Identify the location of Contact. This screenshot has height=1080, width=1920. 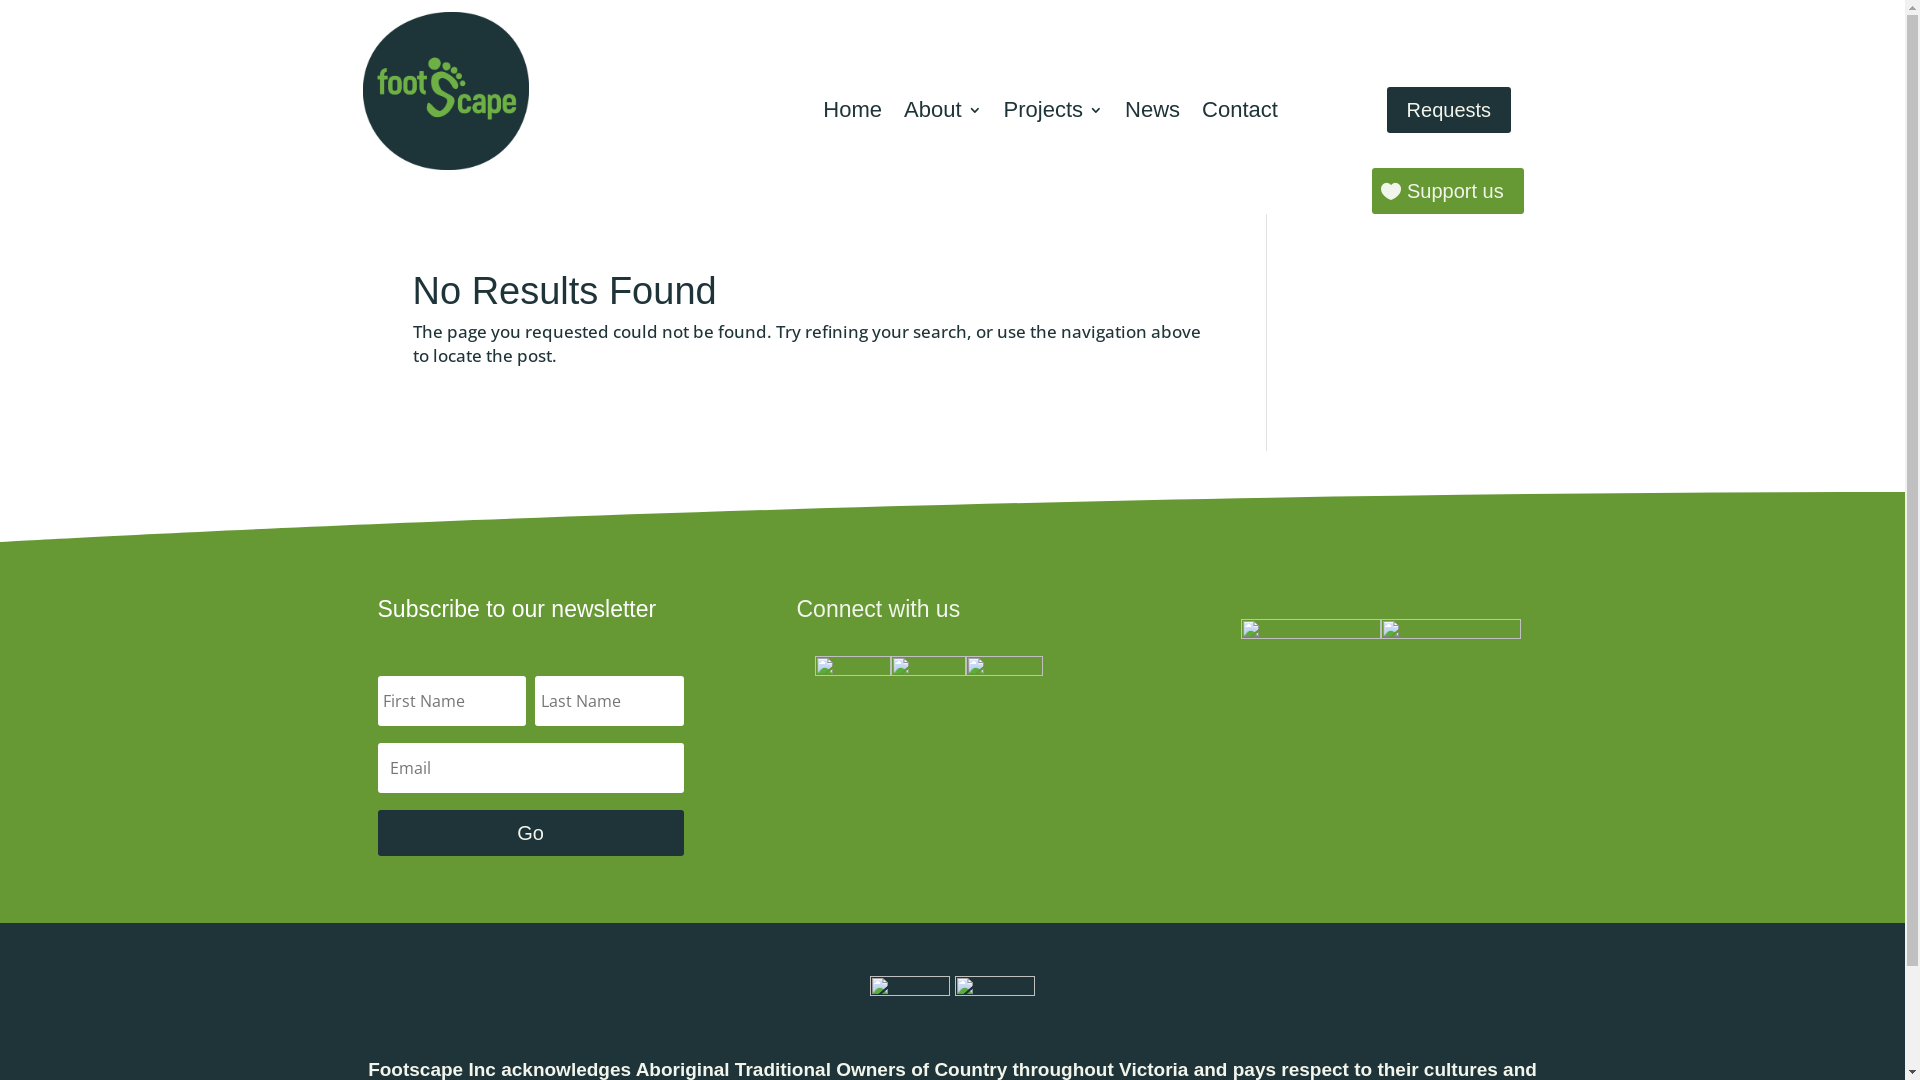
(1240, 120).